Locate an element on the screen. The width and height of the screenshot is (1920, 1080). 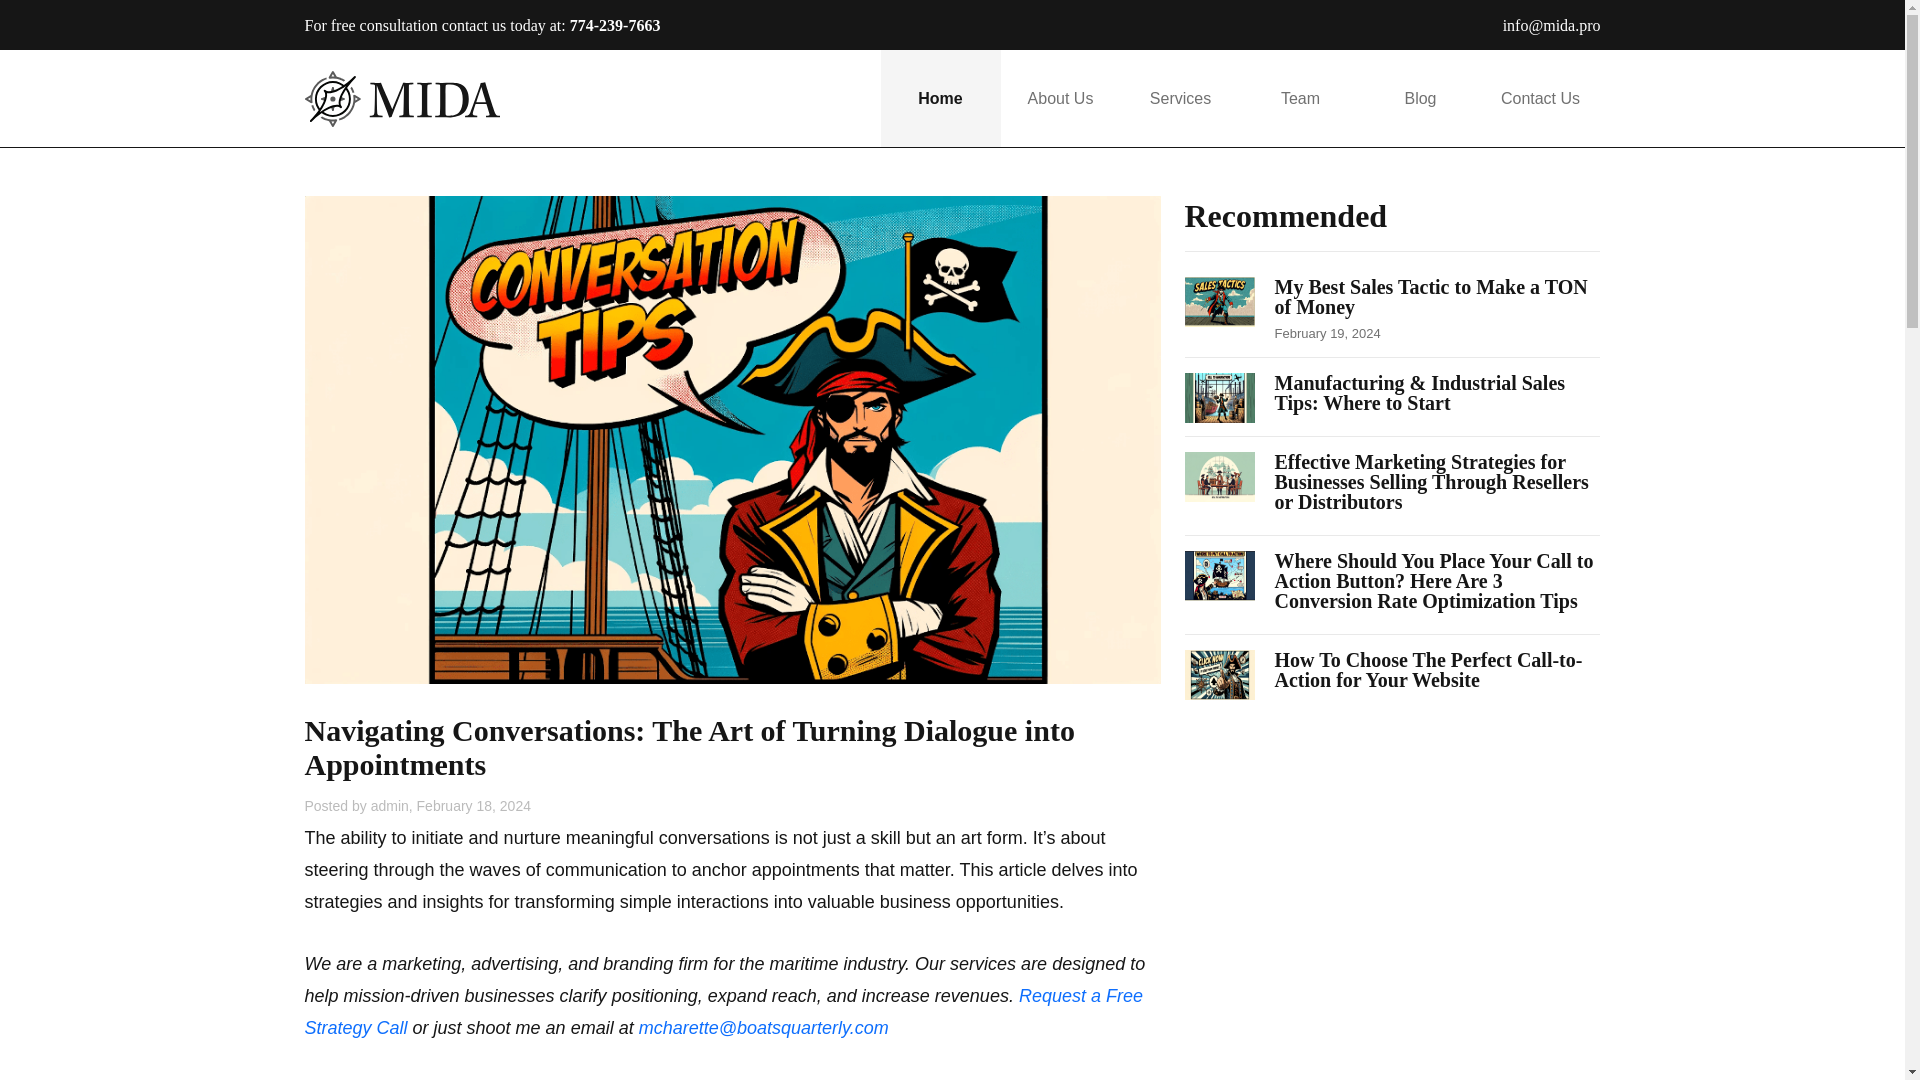
Request a Free Strategy Call is located at coordinates (722, 1012).